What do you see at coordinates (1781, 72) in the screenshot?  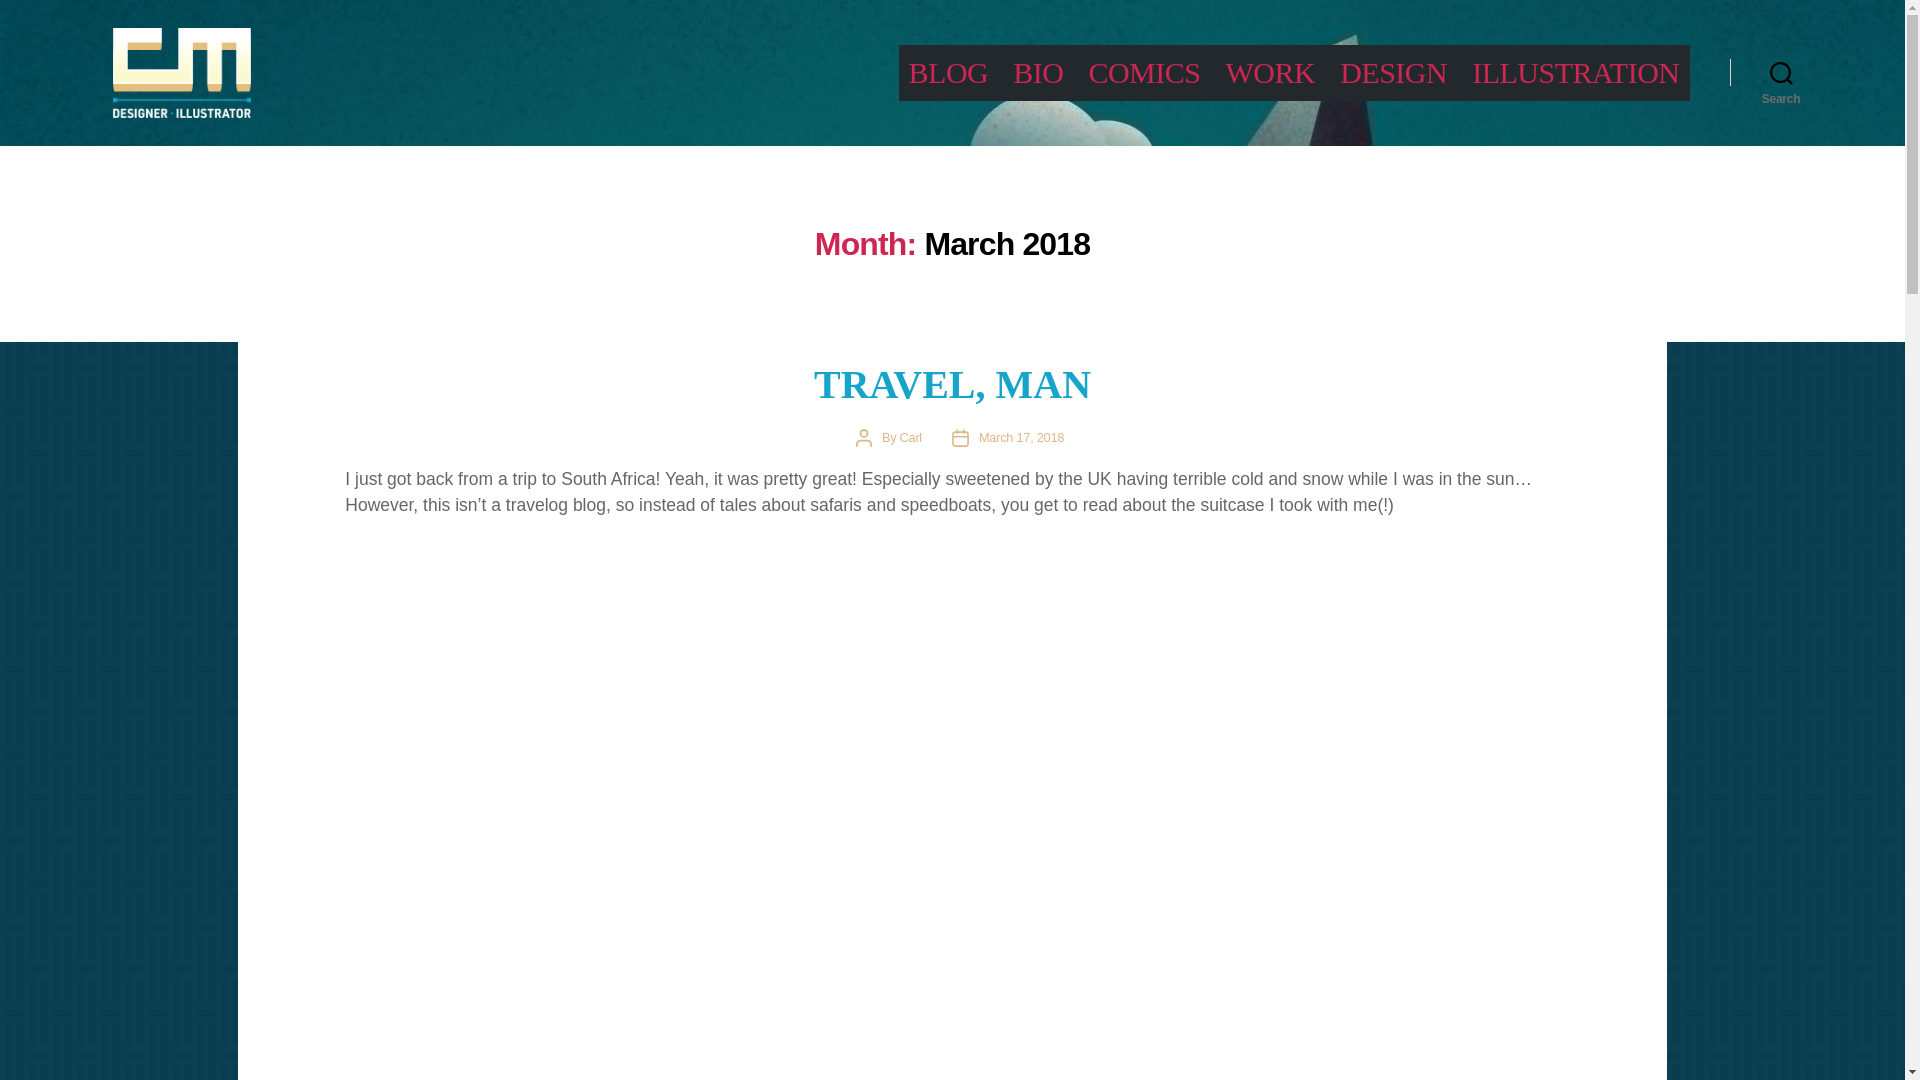 I see `Search` at bounding box center [1781, 72].